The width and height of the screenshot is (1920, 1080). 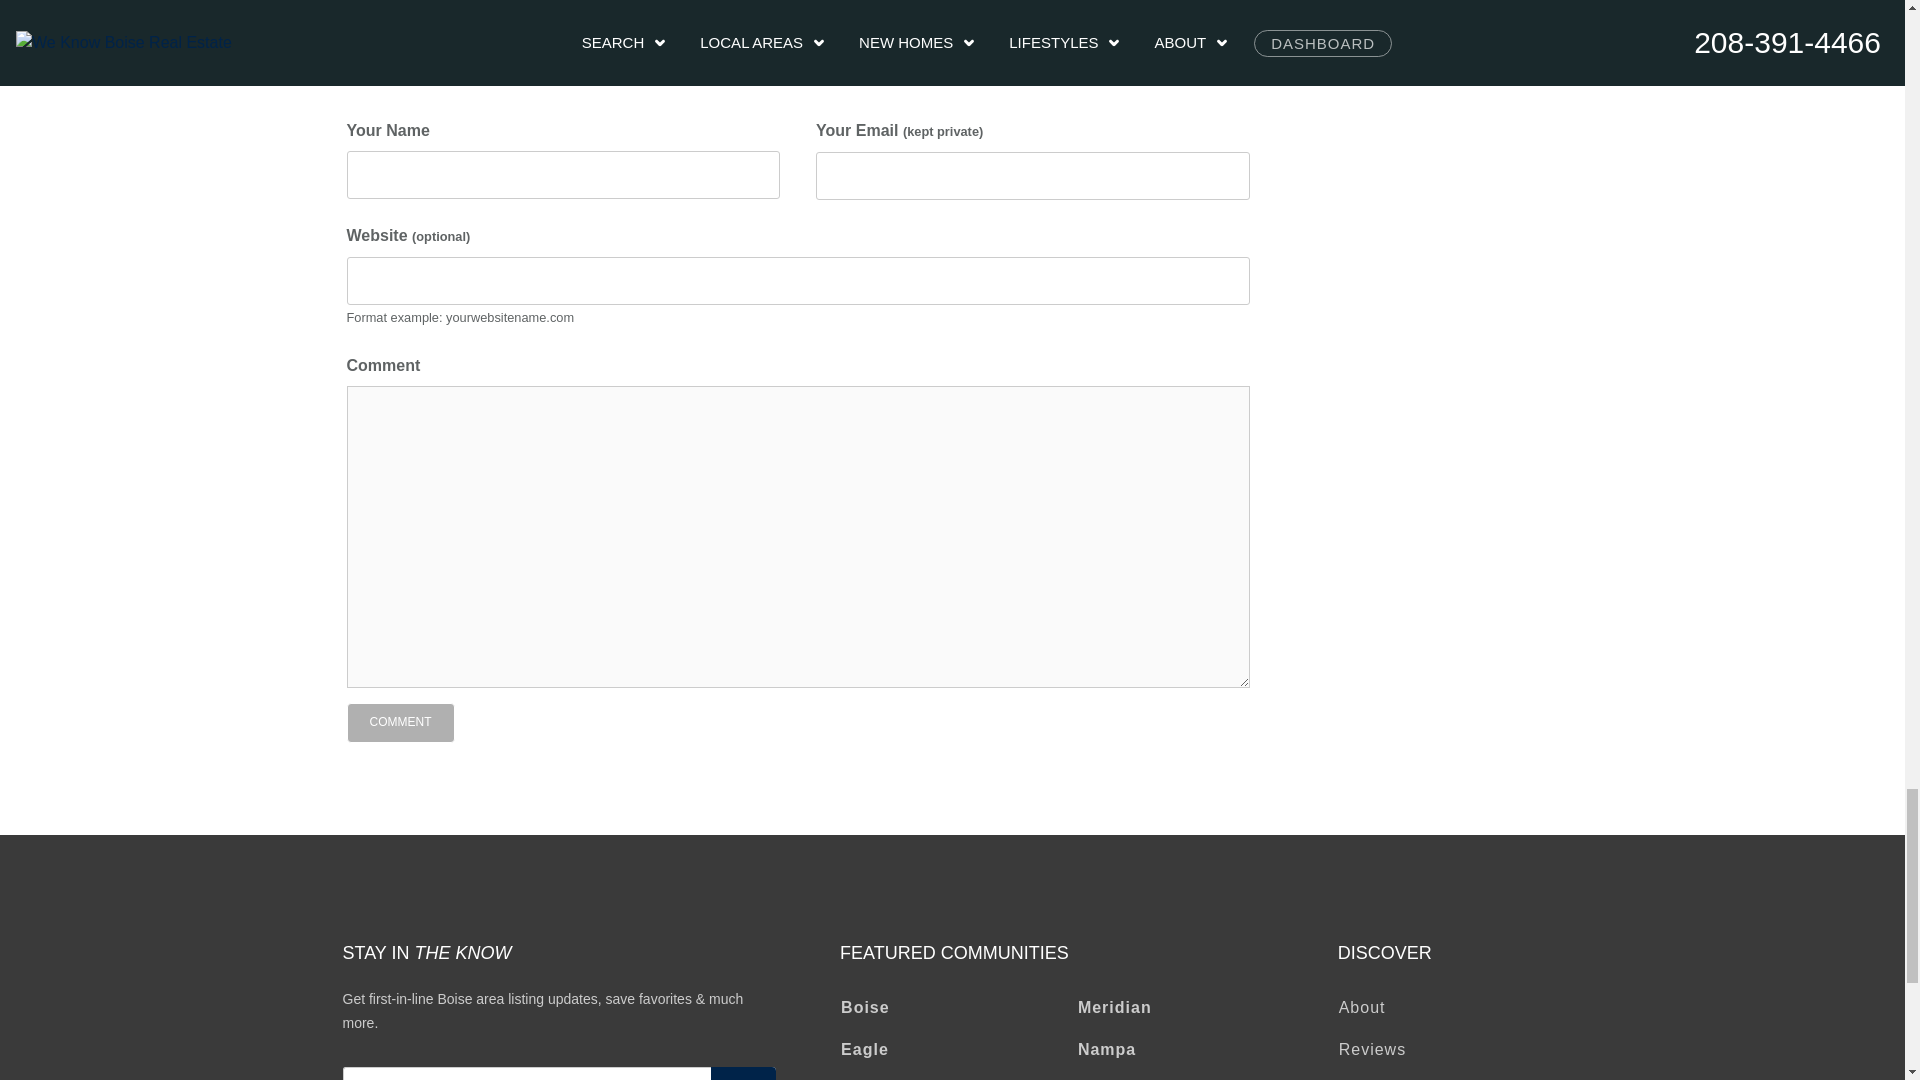 I want to click on Opens new window with social share options, so click(x=476, y=2).